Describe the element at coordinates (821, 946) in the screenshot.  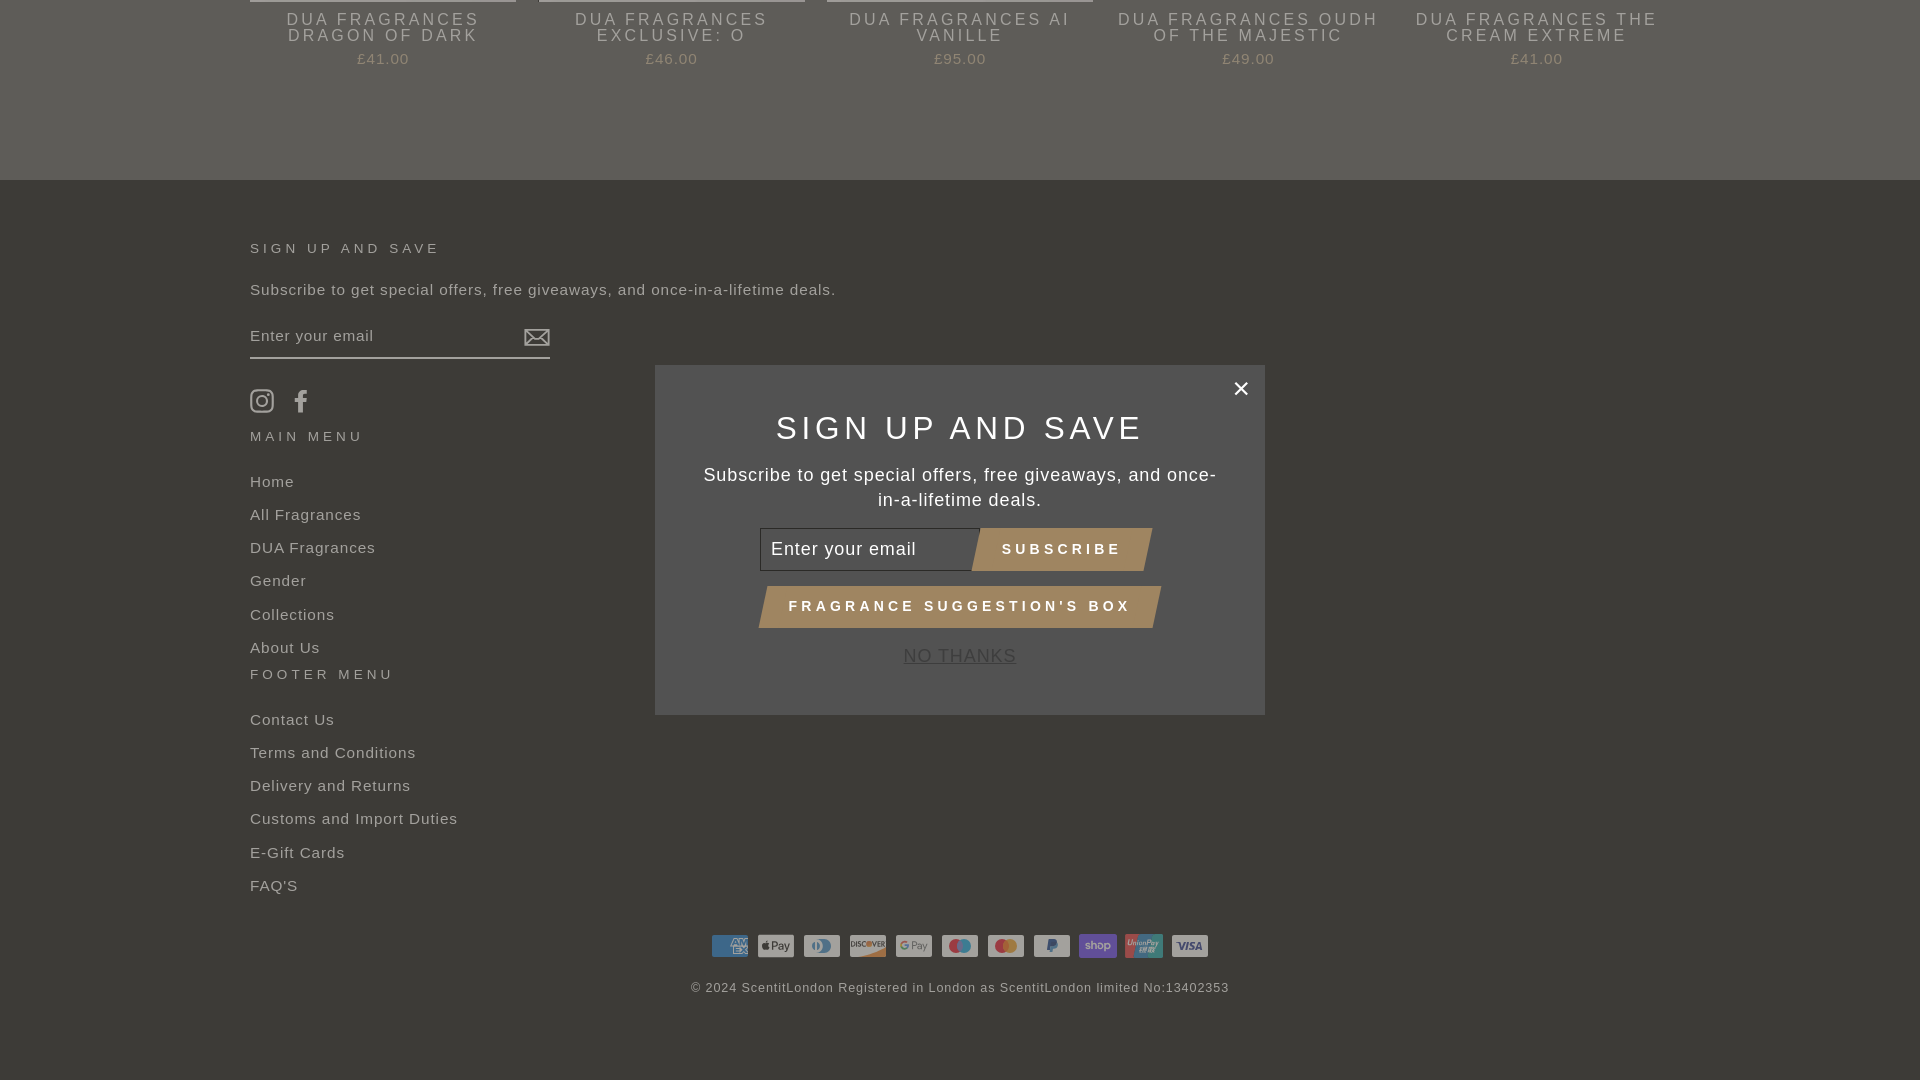
I see `Diners Club` at that location.